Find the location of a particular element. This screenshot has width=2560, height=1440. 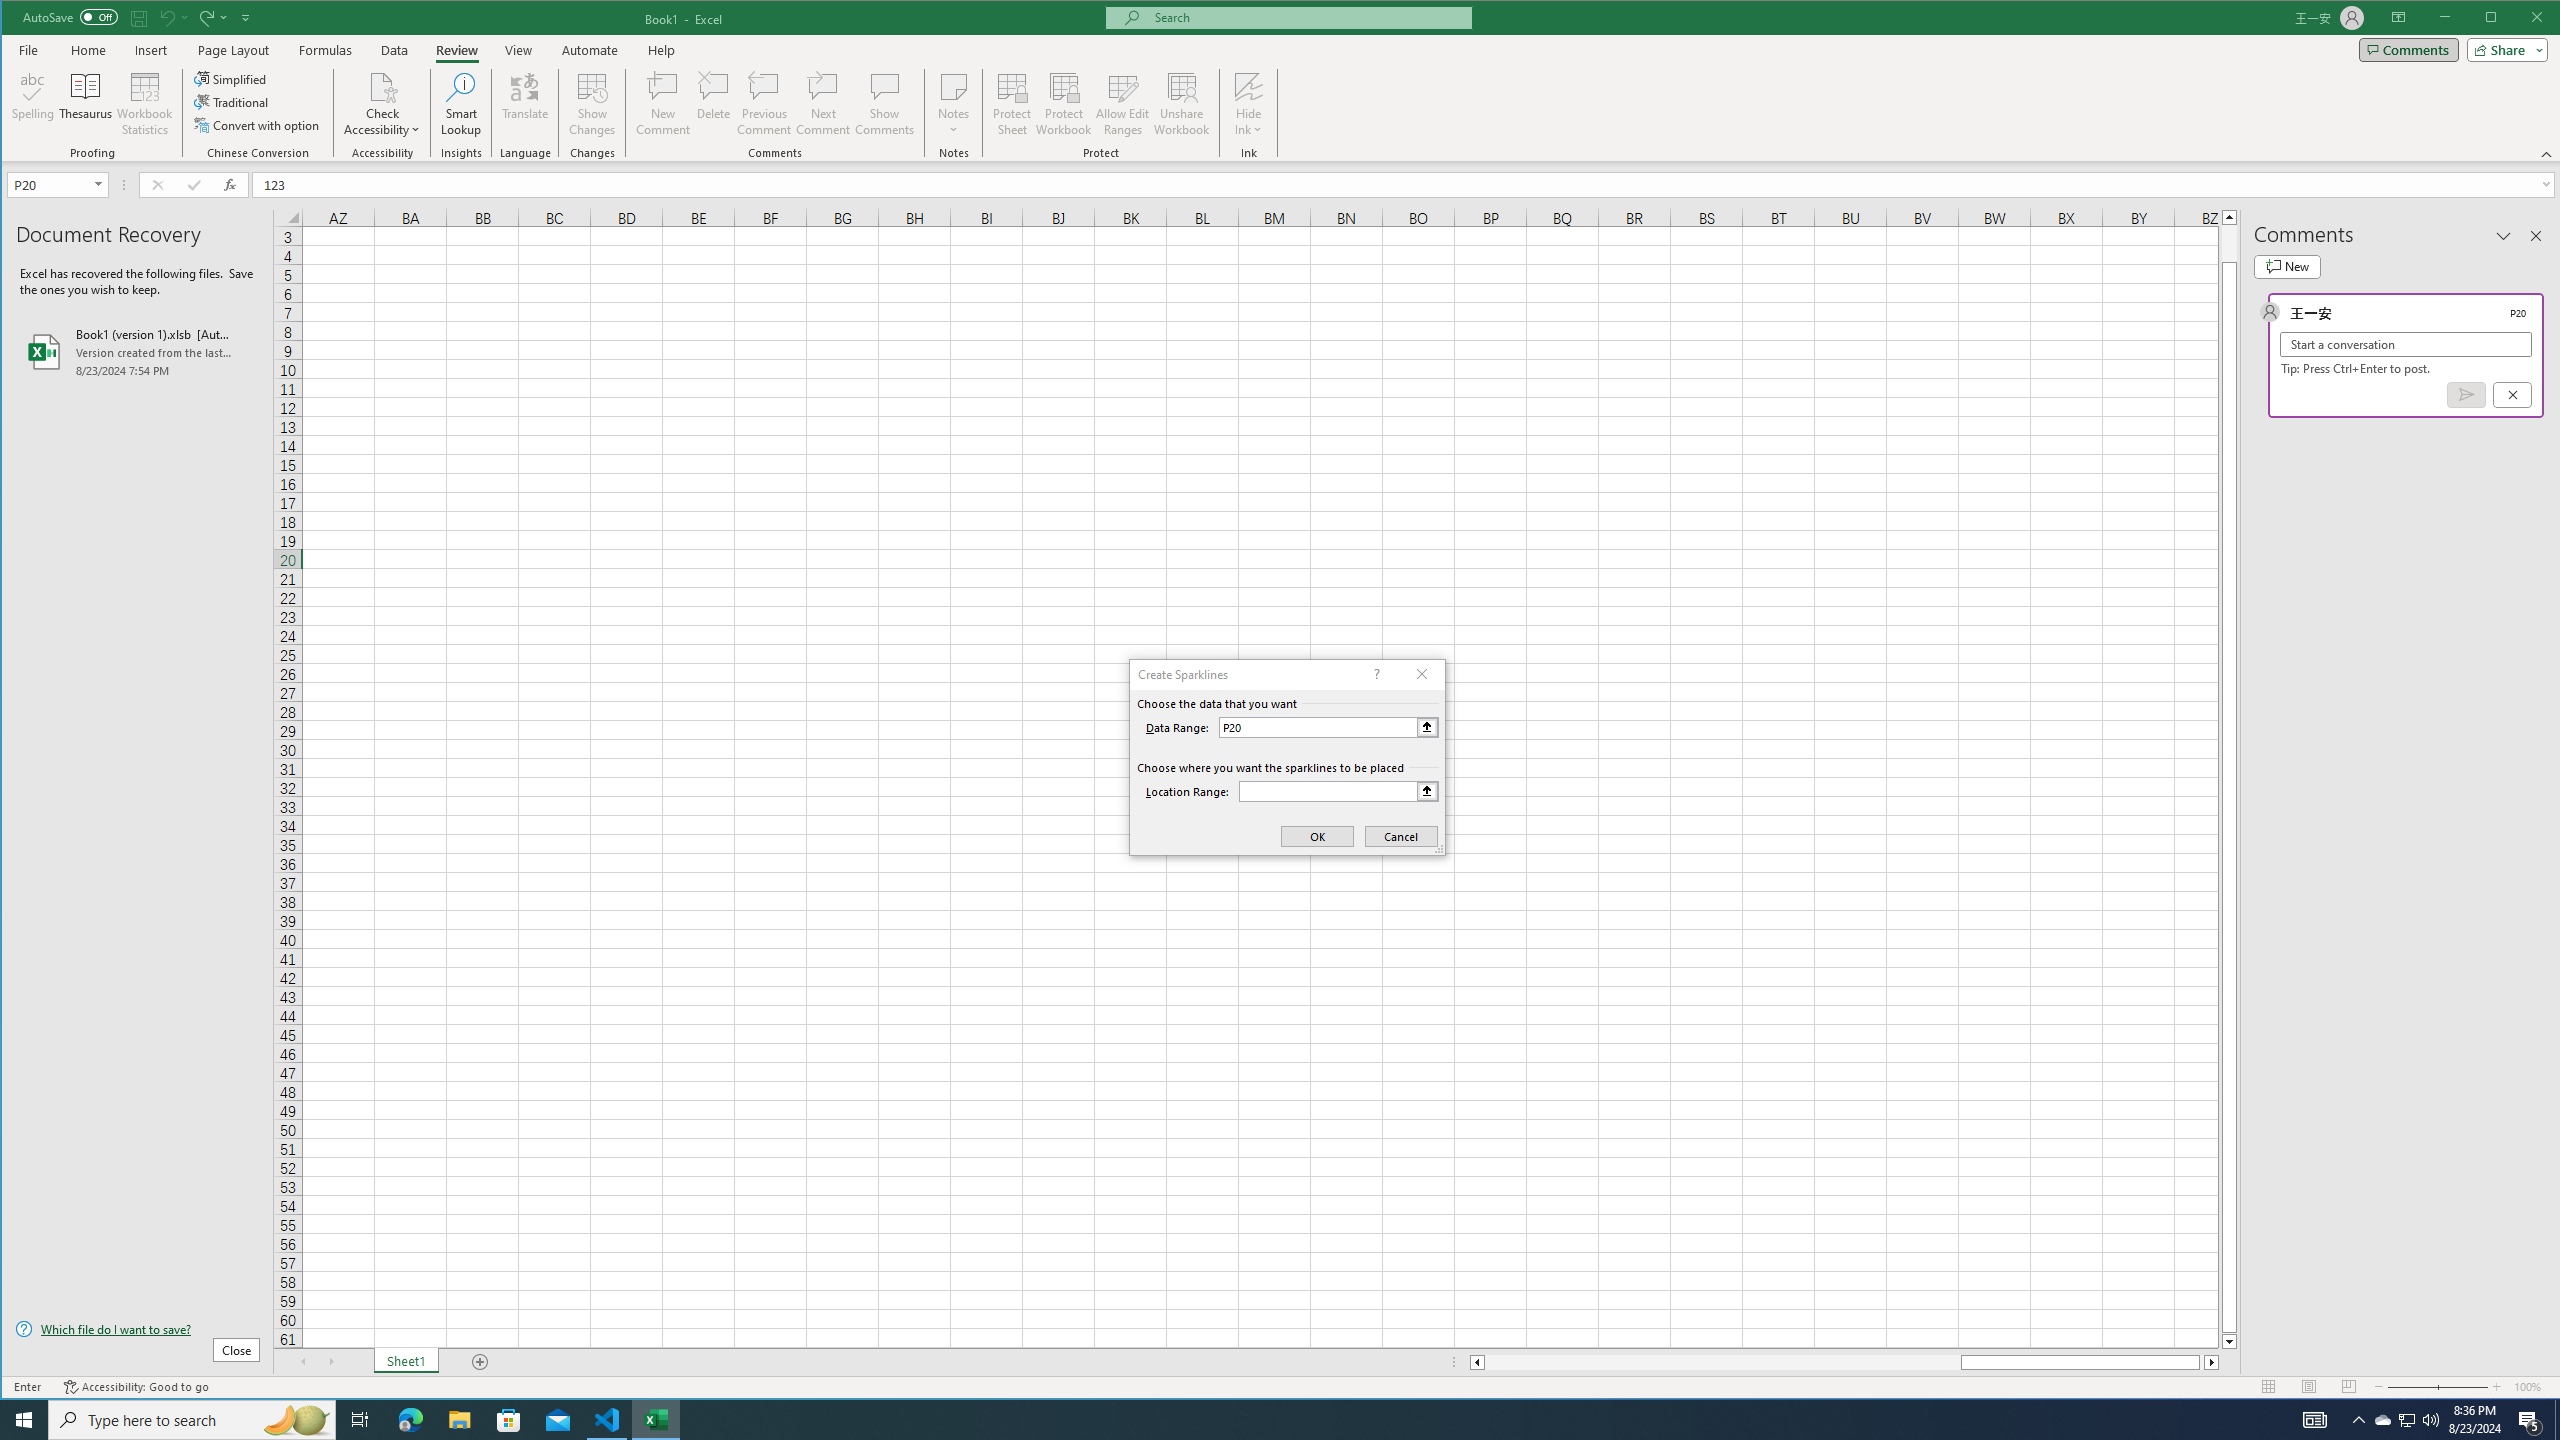

Workbook Statistics is located at coordinates (144, 104).